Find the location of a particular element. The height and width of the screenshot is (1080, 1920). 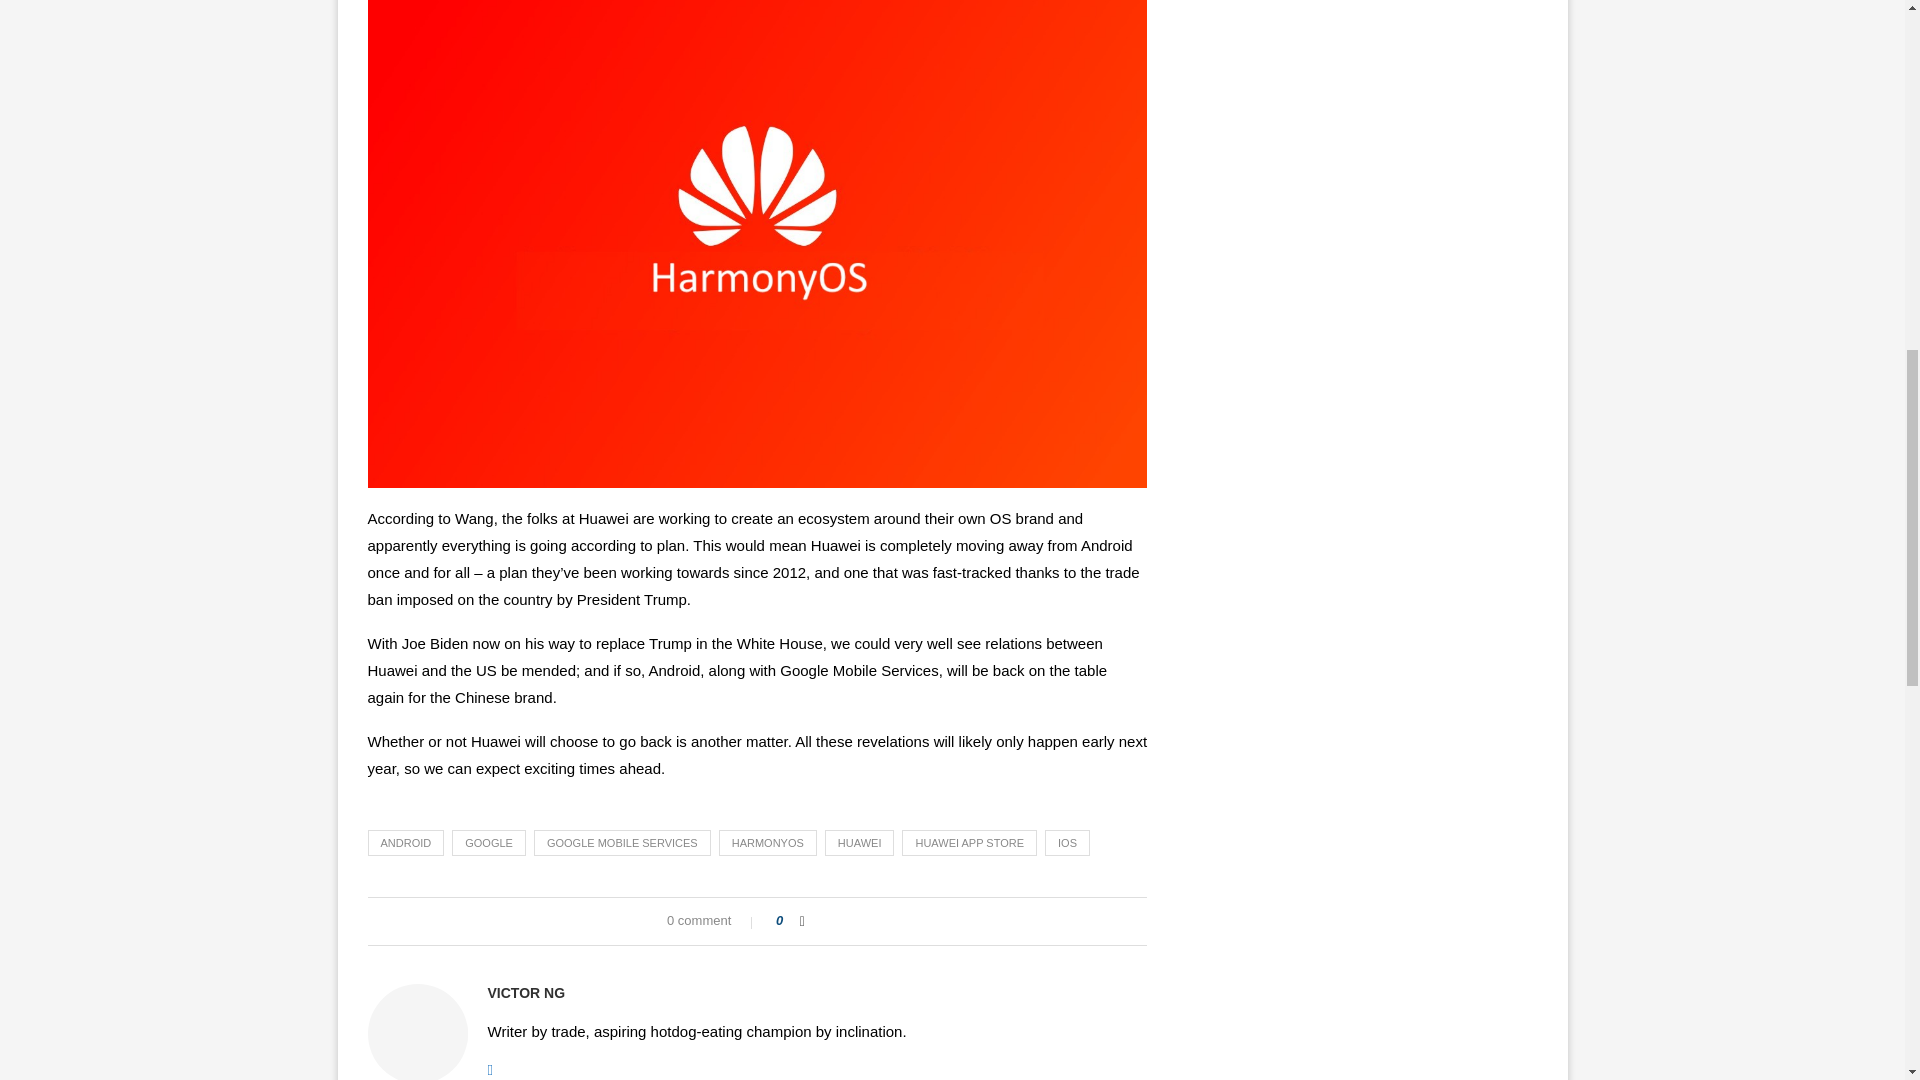

HUAWEI APP STORE is located at coordinates (969, 843).